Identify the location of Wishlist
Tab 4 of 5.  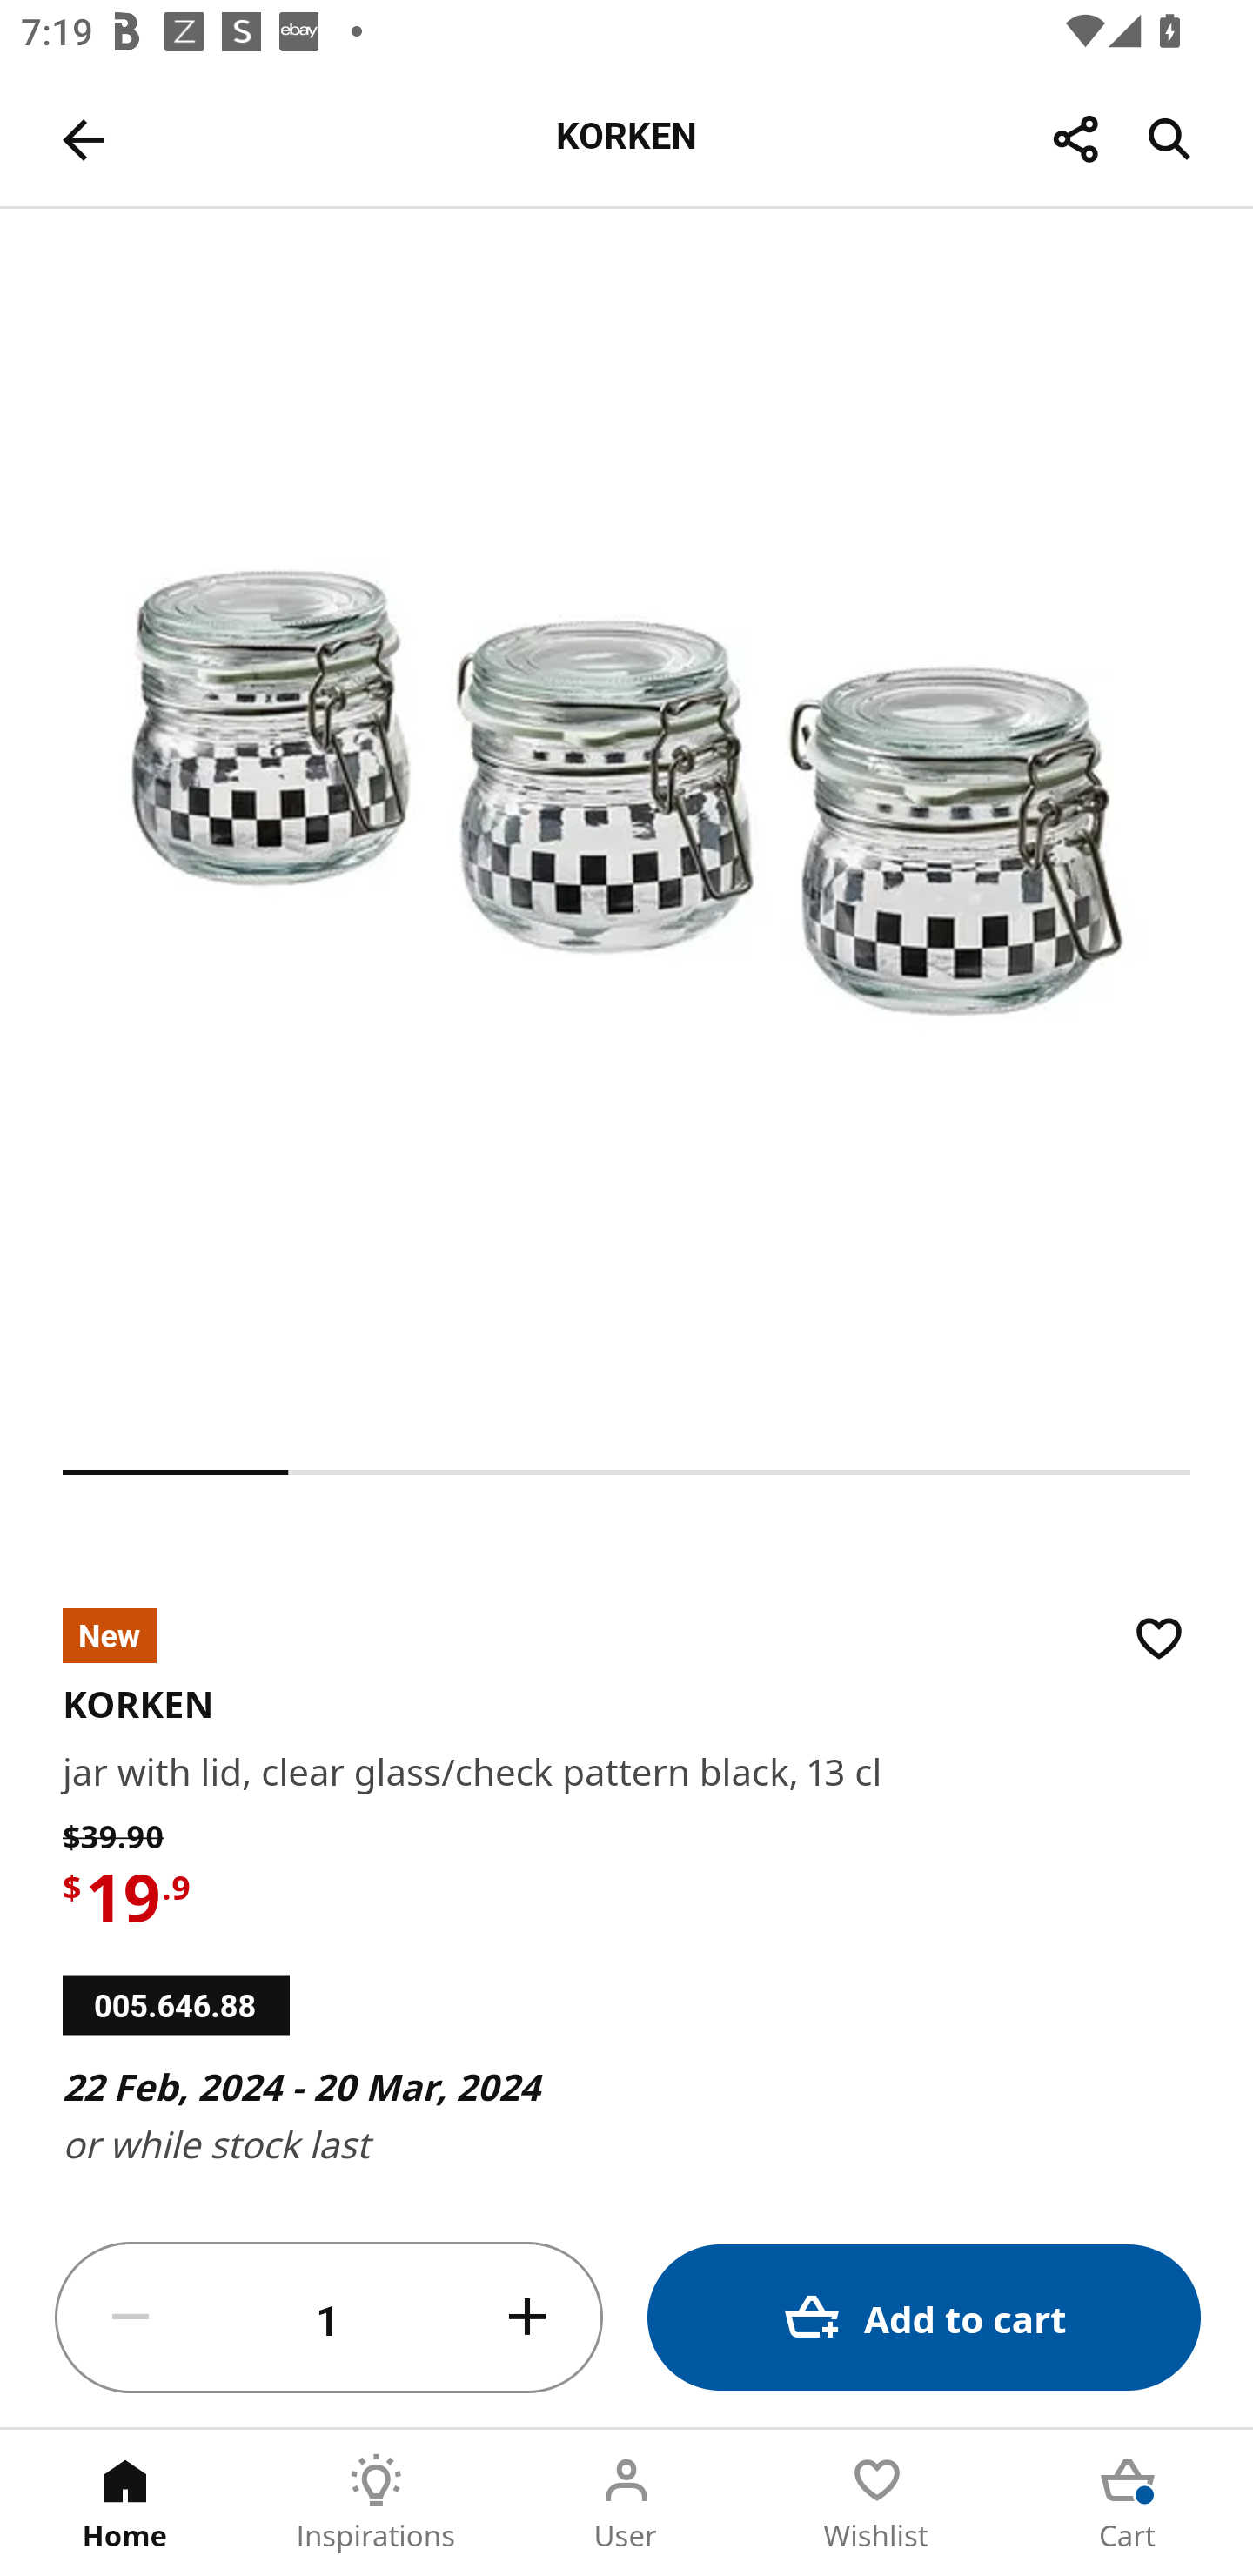
(877, 2503).